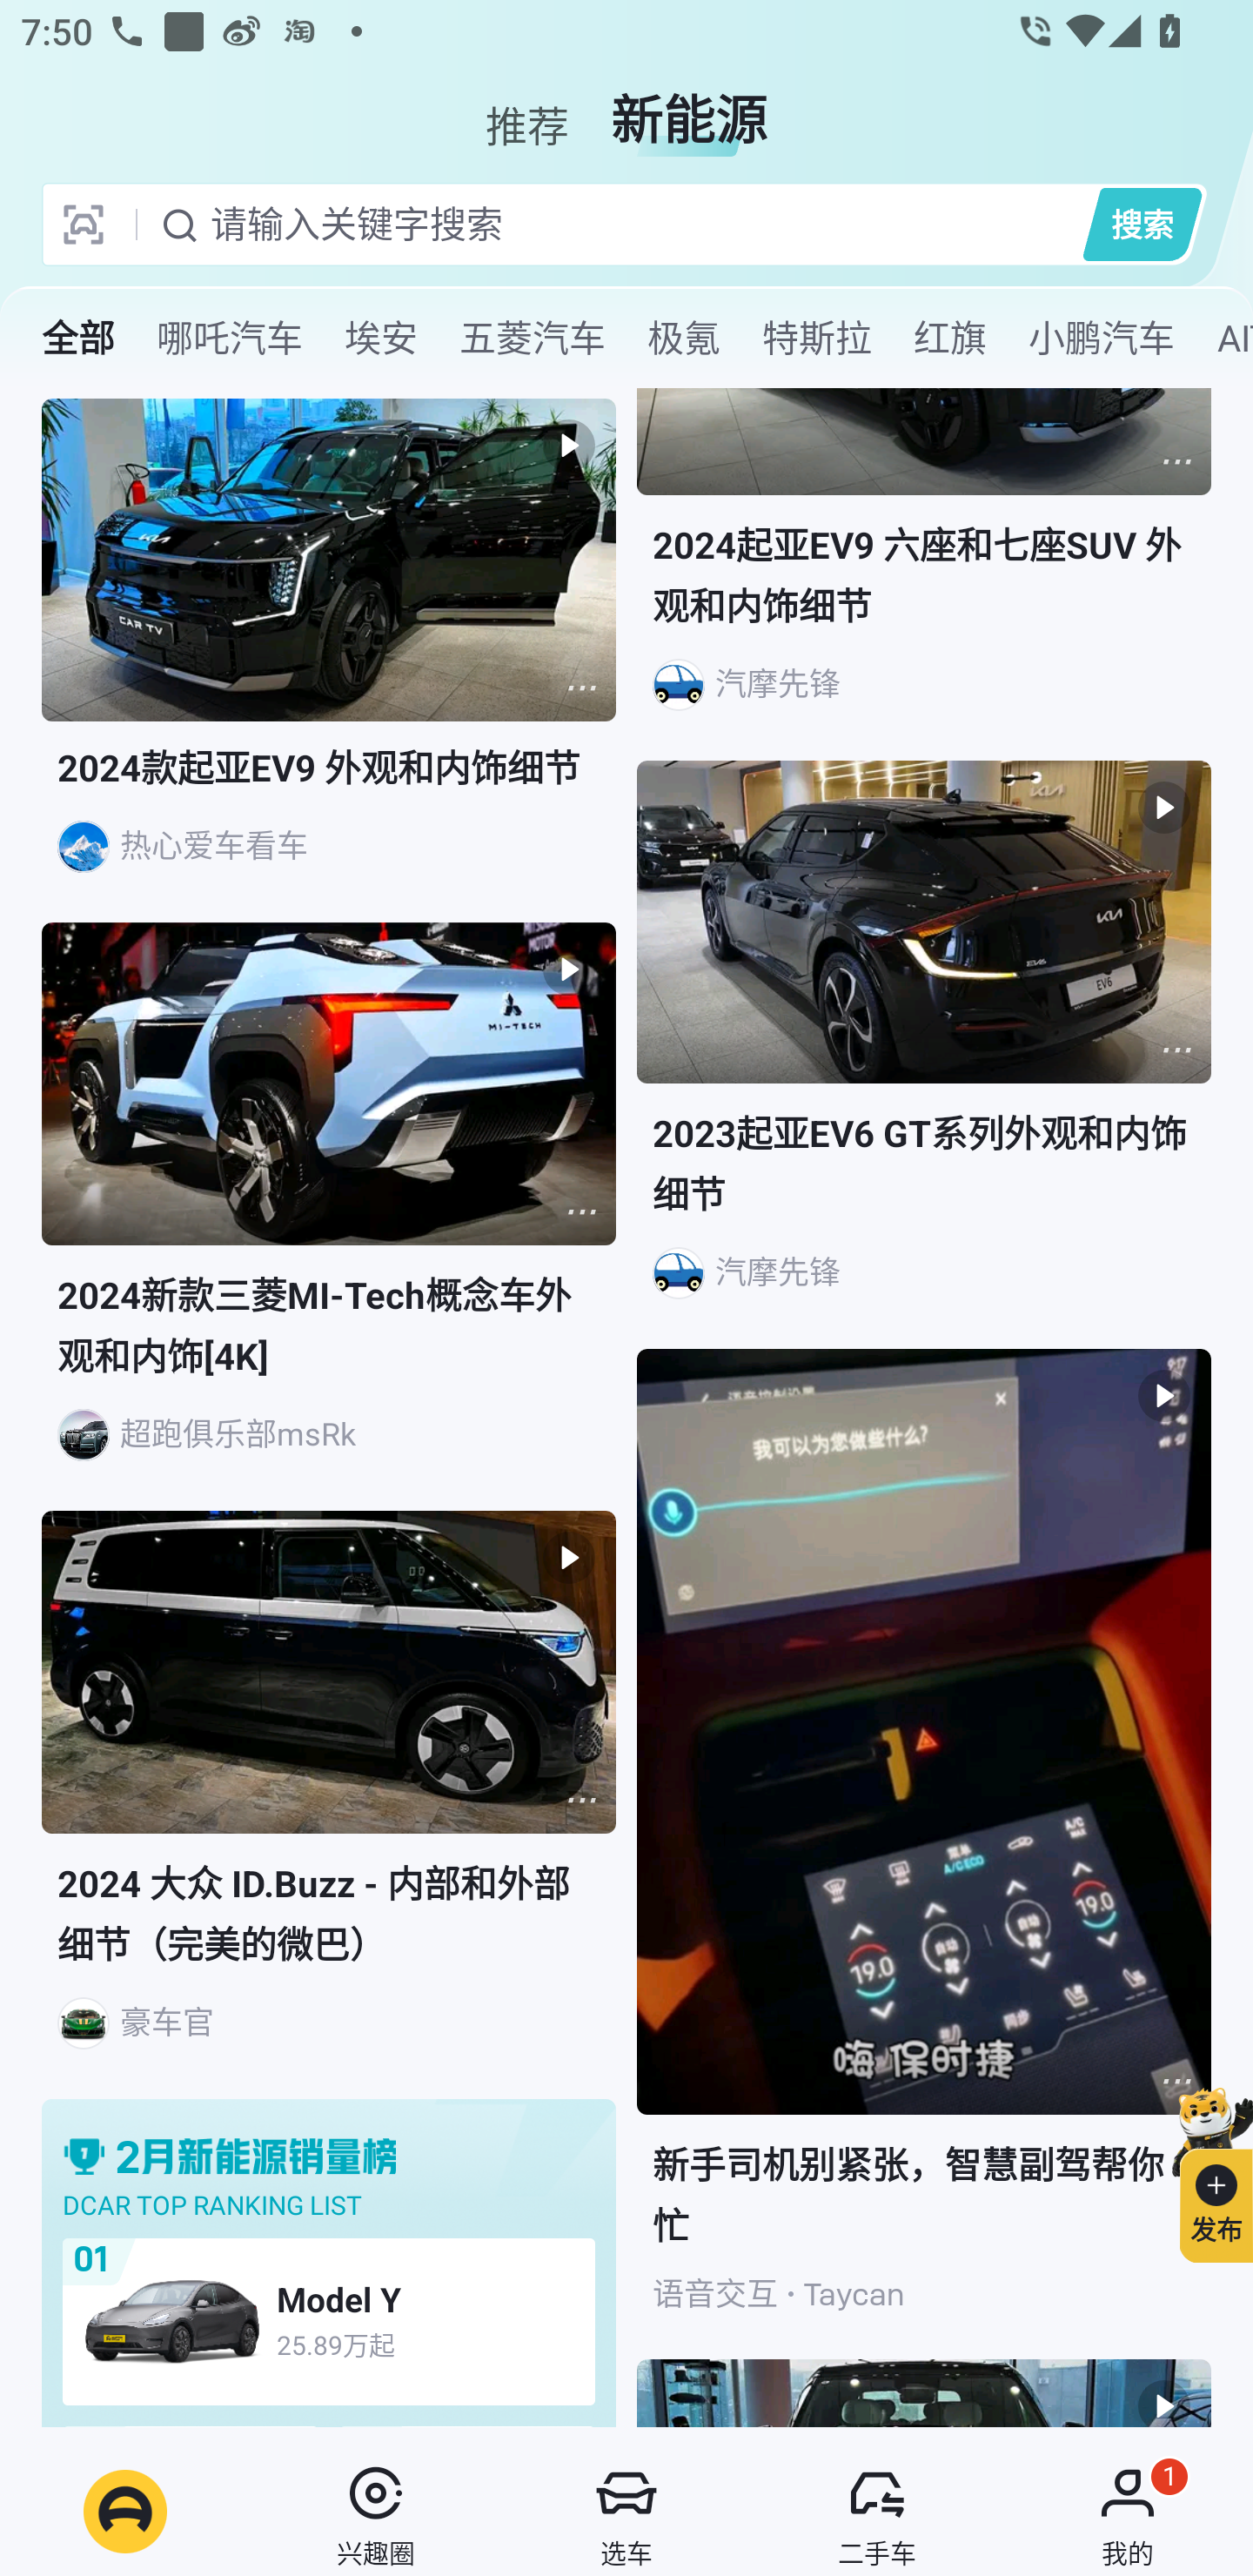 This screenshot has width=1253, height=2576. I want to click on 极氪, so click(684, 338).